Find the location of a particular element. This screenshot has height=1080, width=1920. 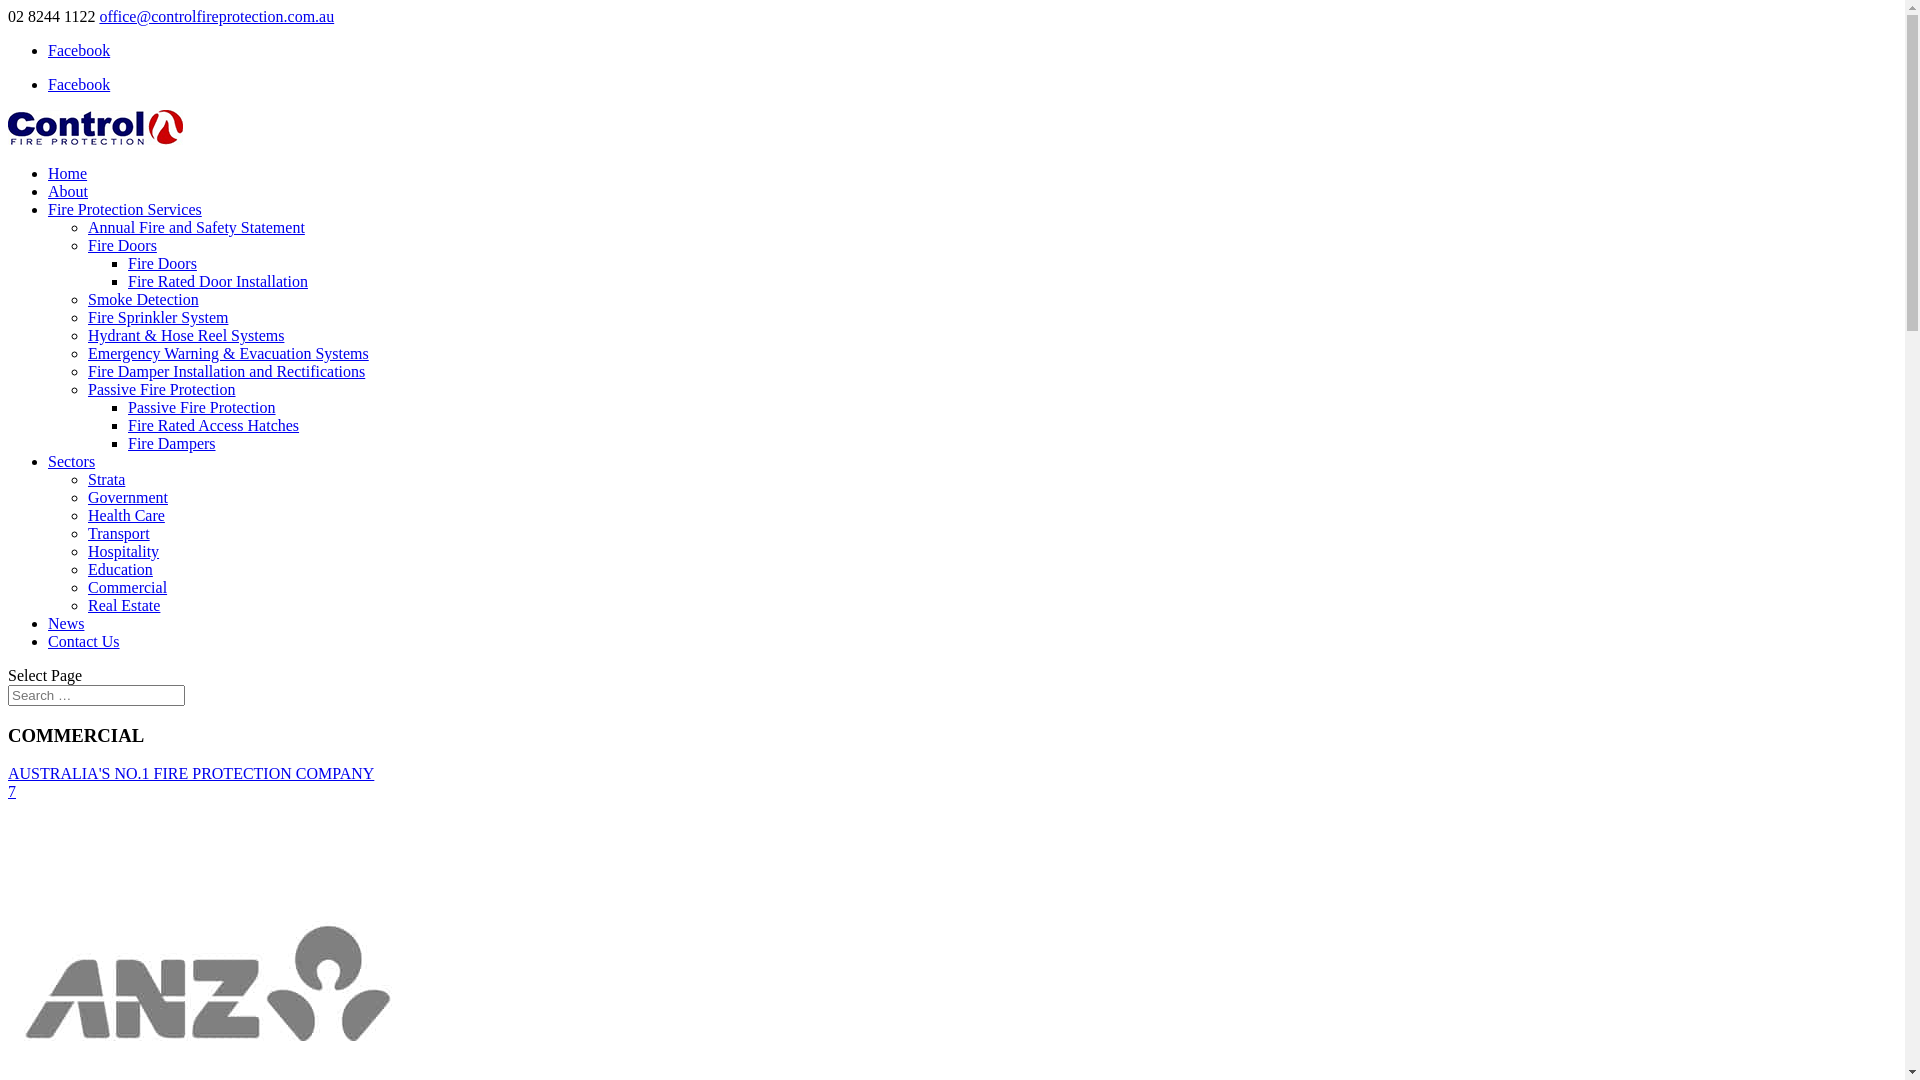

Fire Dampers is located at coordinates (172, 444).